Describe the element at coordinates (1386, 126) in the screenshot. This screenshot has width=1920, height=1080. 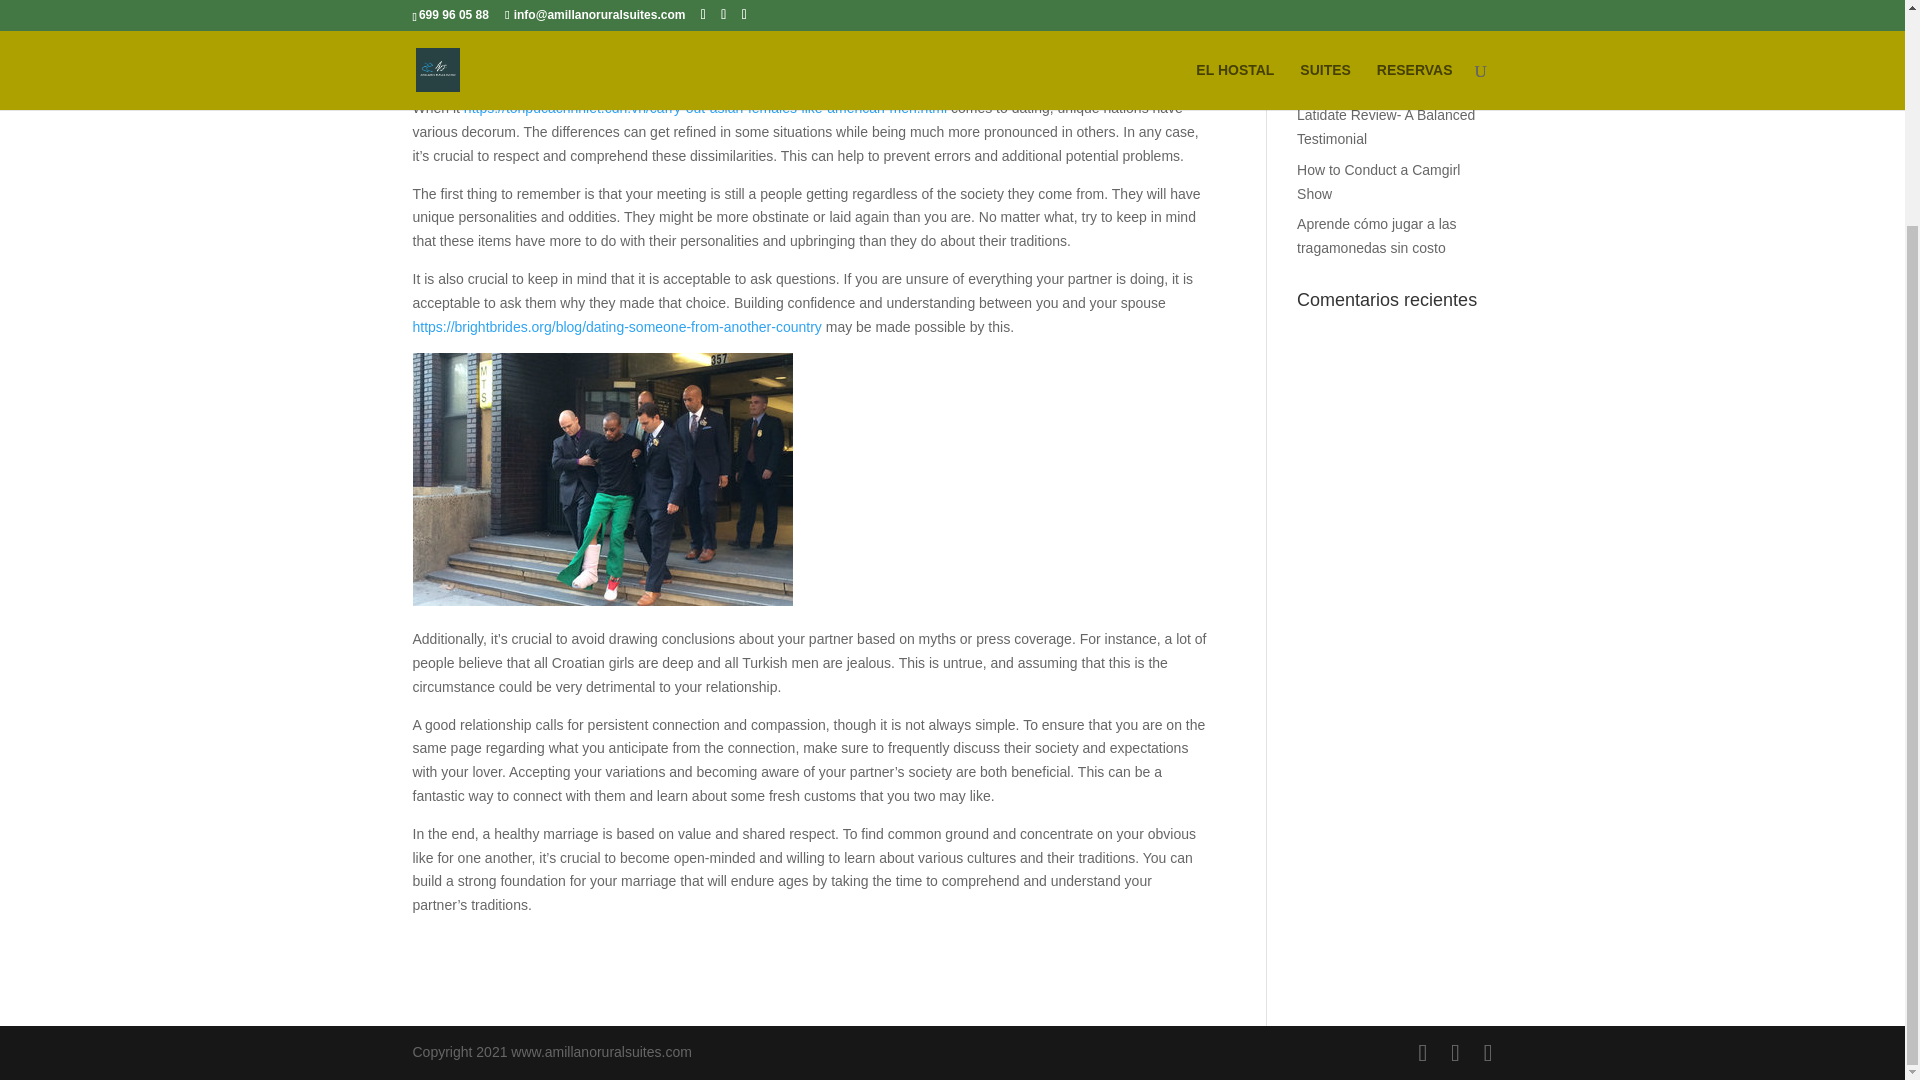
I see `Latidate Review- A Balanced Testimonial` at that location.